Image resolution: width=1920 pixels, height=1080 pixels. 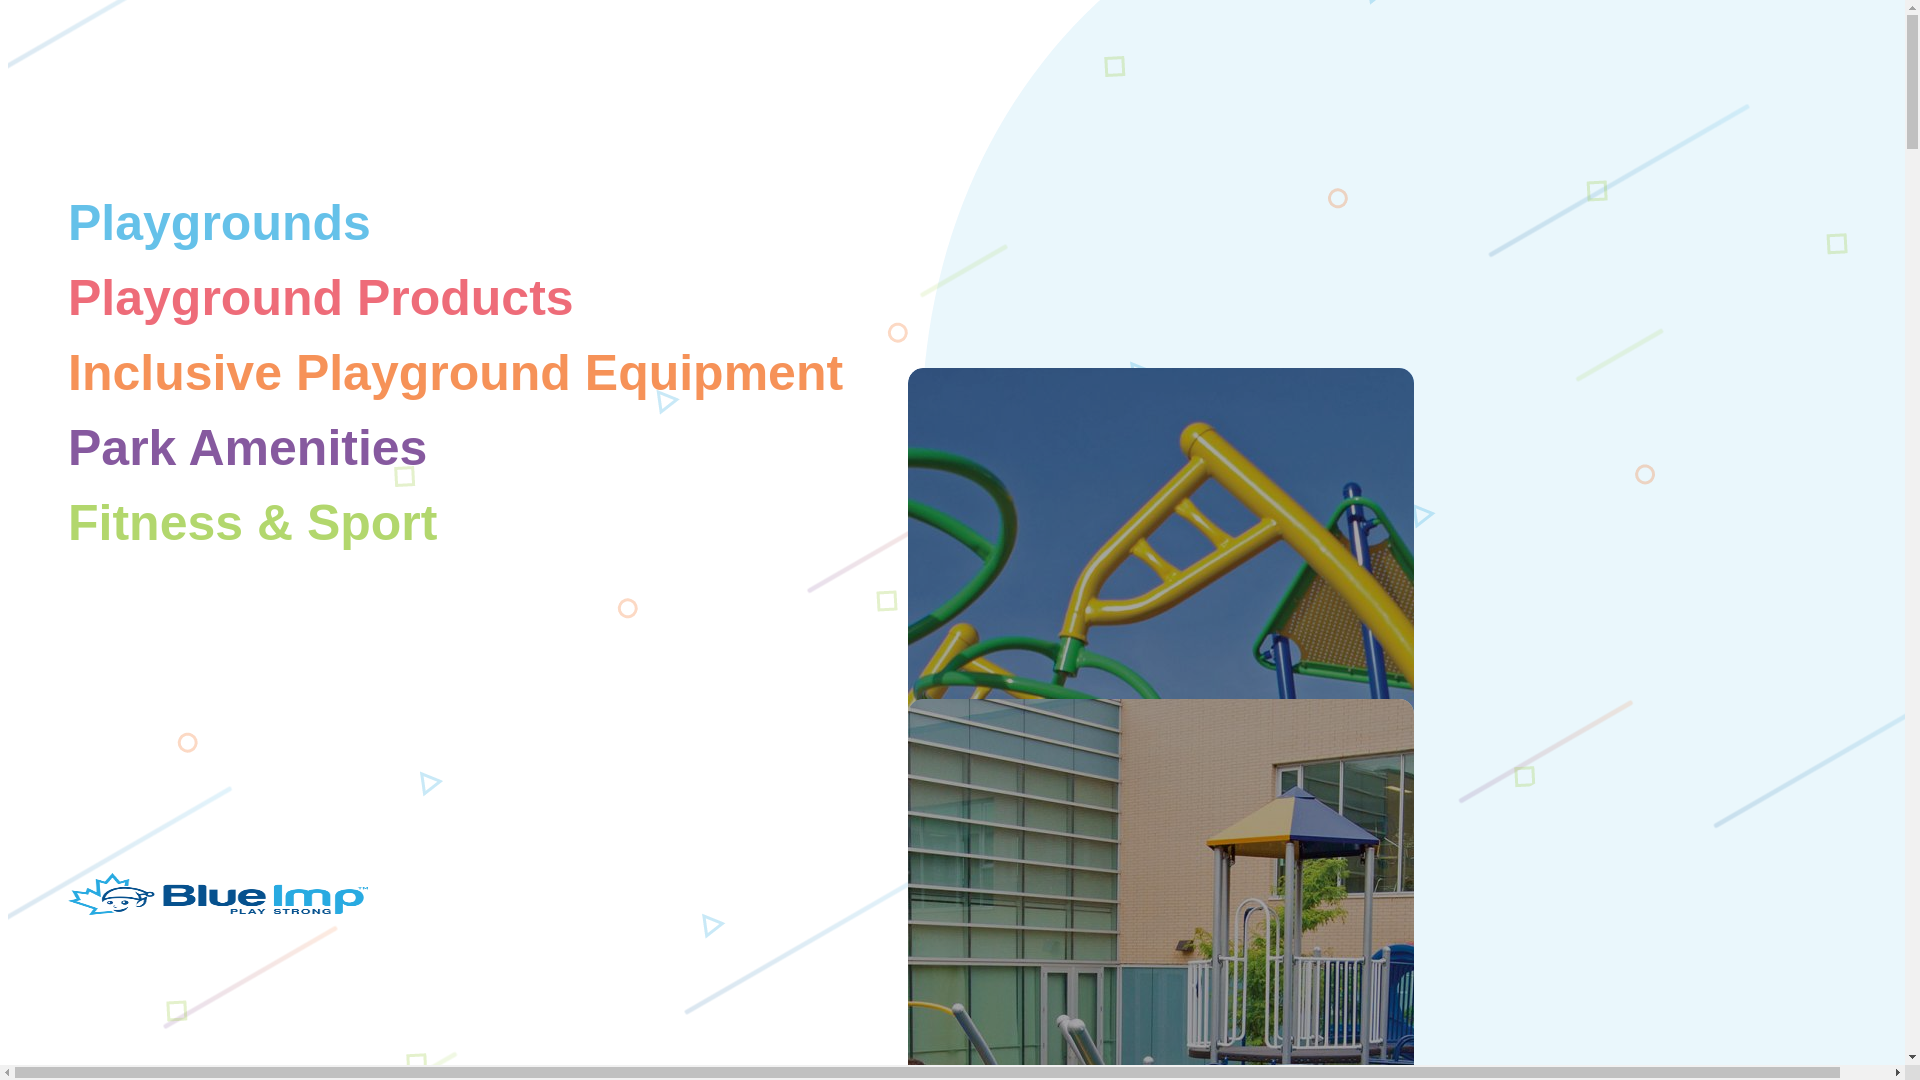 What do you see at coordinates (320, 298) in the screenshot?
I see `Playground Products` at bounding box center [320, 298].